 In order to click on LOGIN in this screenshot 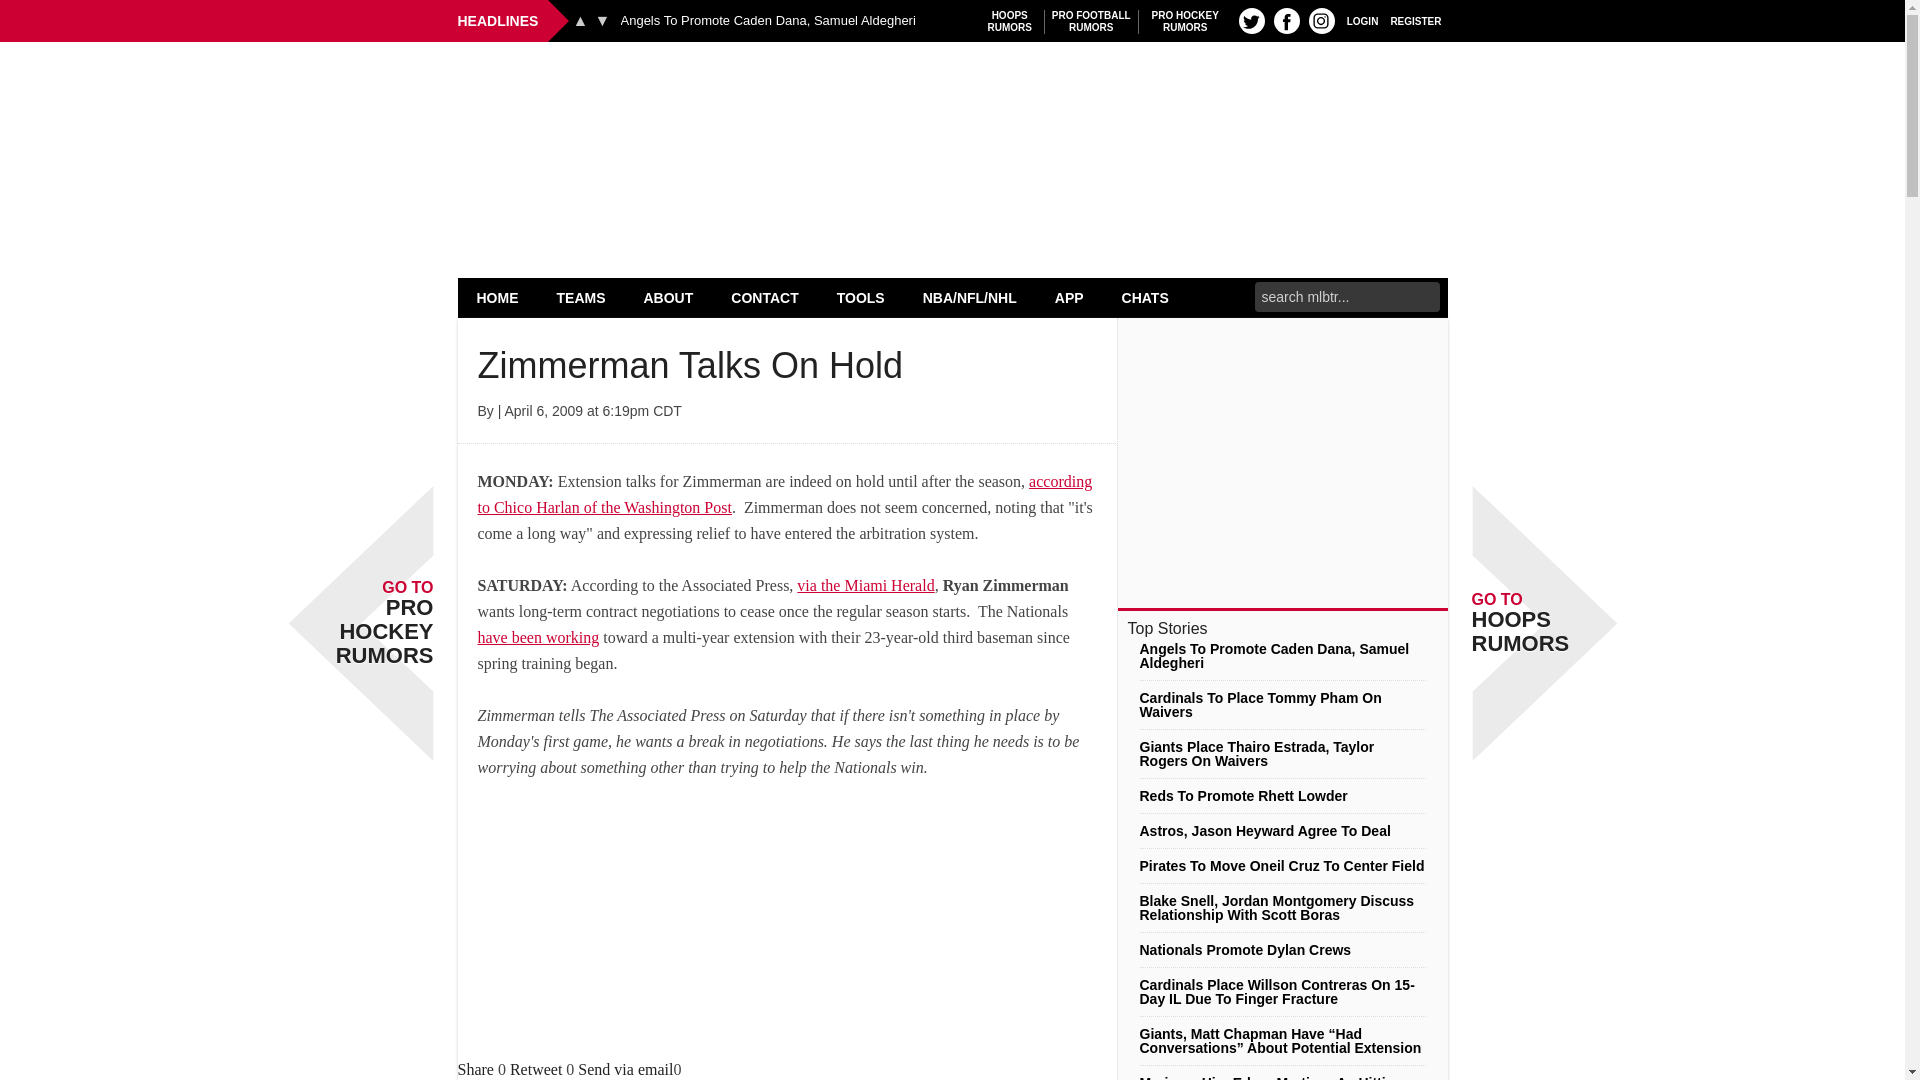, I will do `click(536, 1068)`.